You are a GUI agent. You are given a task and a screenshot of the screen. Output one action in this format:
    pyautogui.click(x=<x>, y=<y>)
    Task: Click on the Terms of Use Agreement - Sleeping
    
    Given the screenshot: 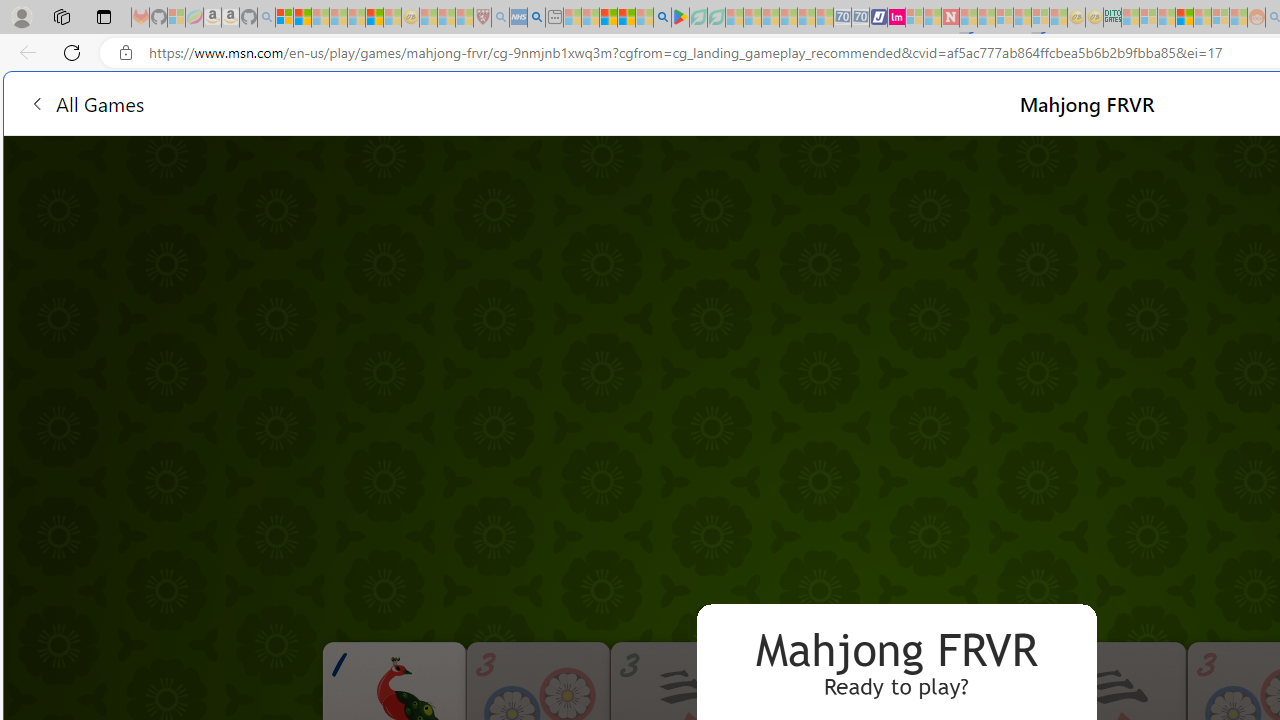 What is the action you would take?
    pyautogui.click(x=698, y=18)
    